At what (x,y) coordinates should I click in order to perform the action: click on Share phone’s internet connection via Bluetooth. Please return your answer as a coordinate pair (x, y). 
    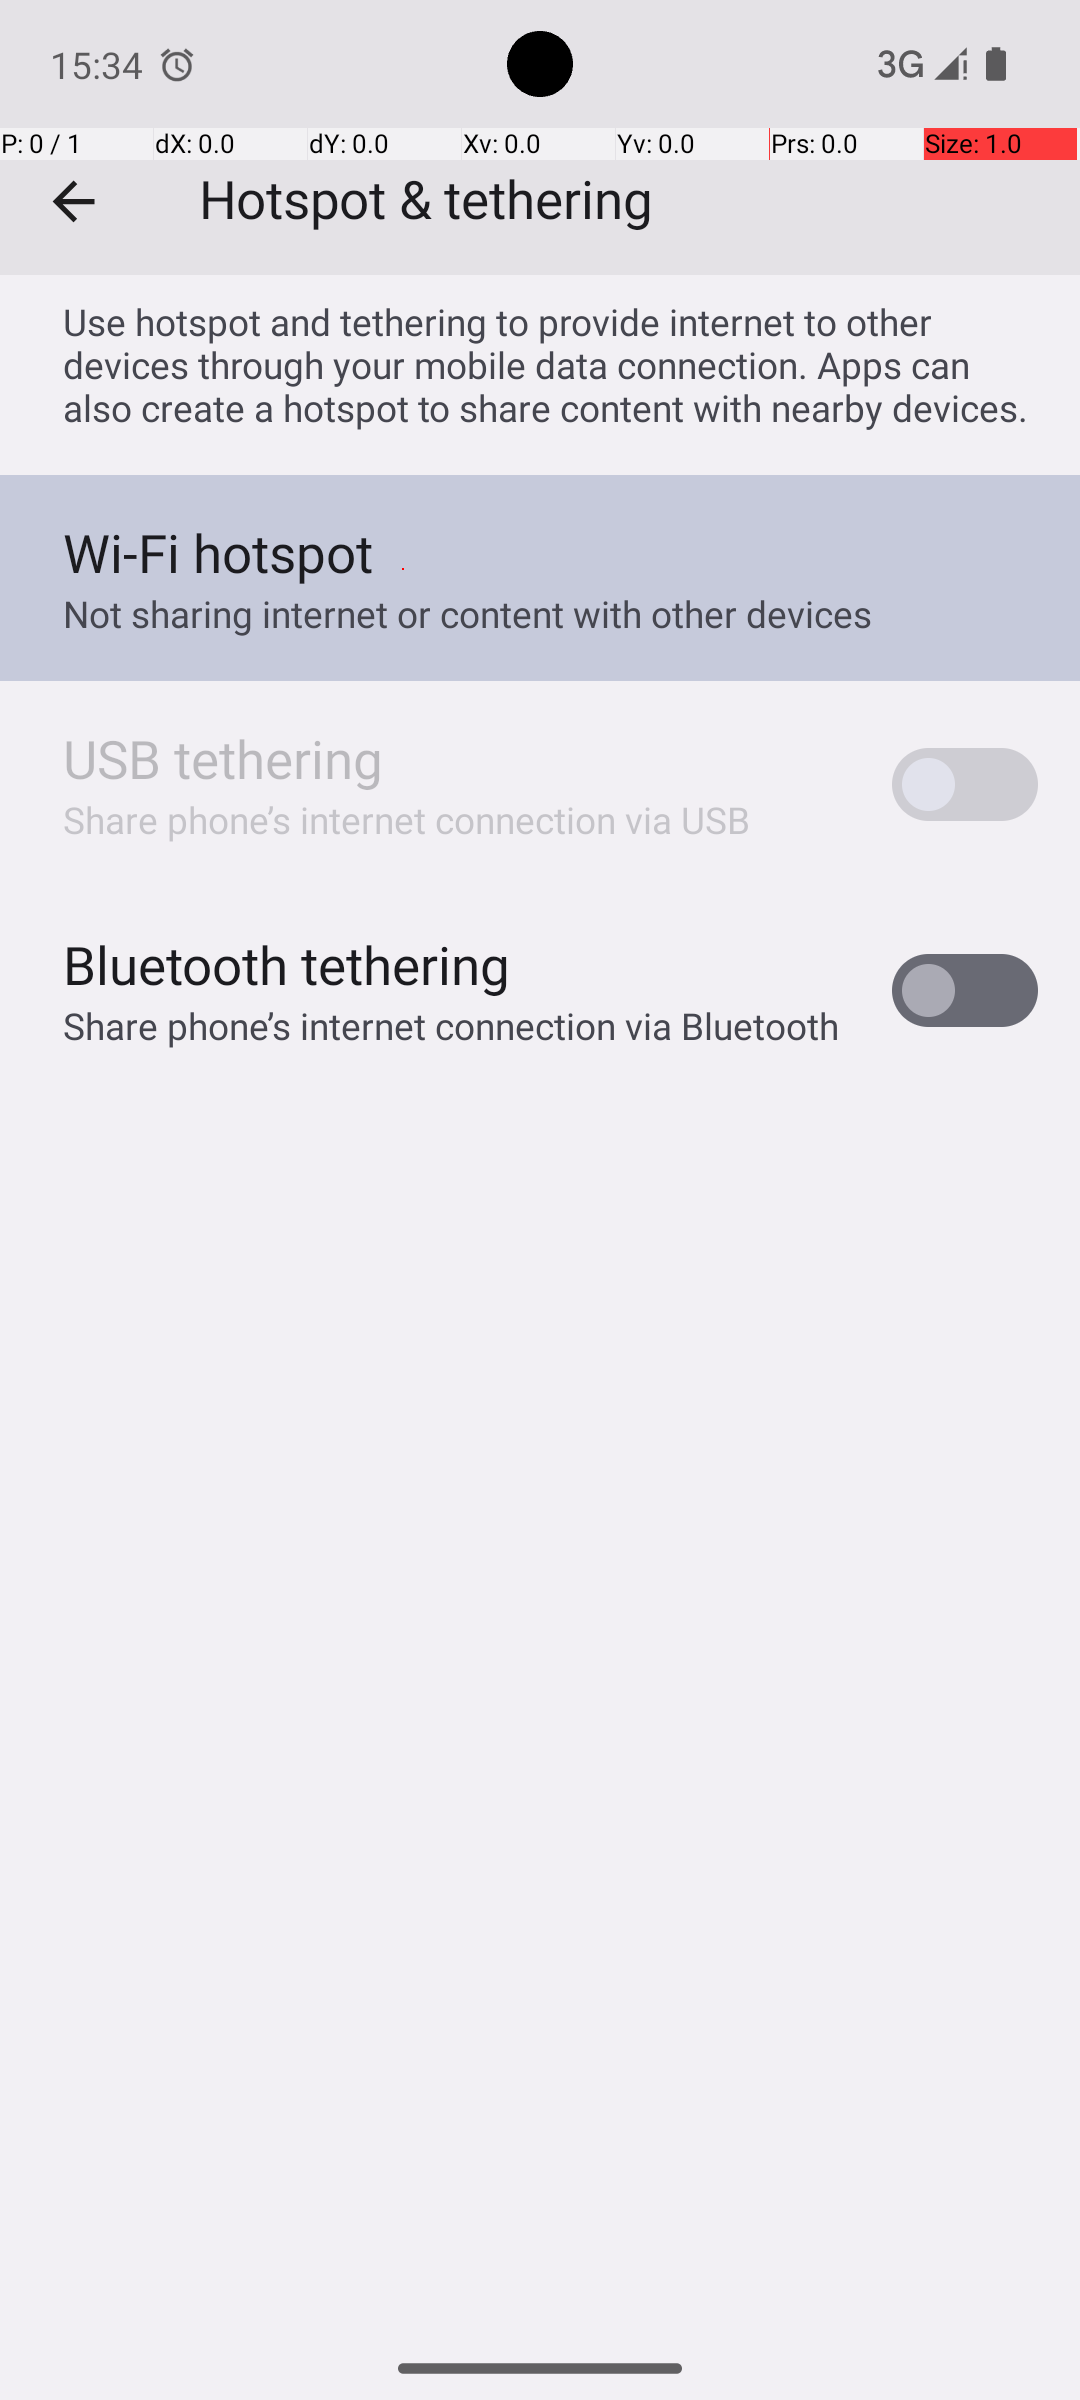
    Looking at the image, I should click on (451, 1026).